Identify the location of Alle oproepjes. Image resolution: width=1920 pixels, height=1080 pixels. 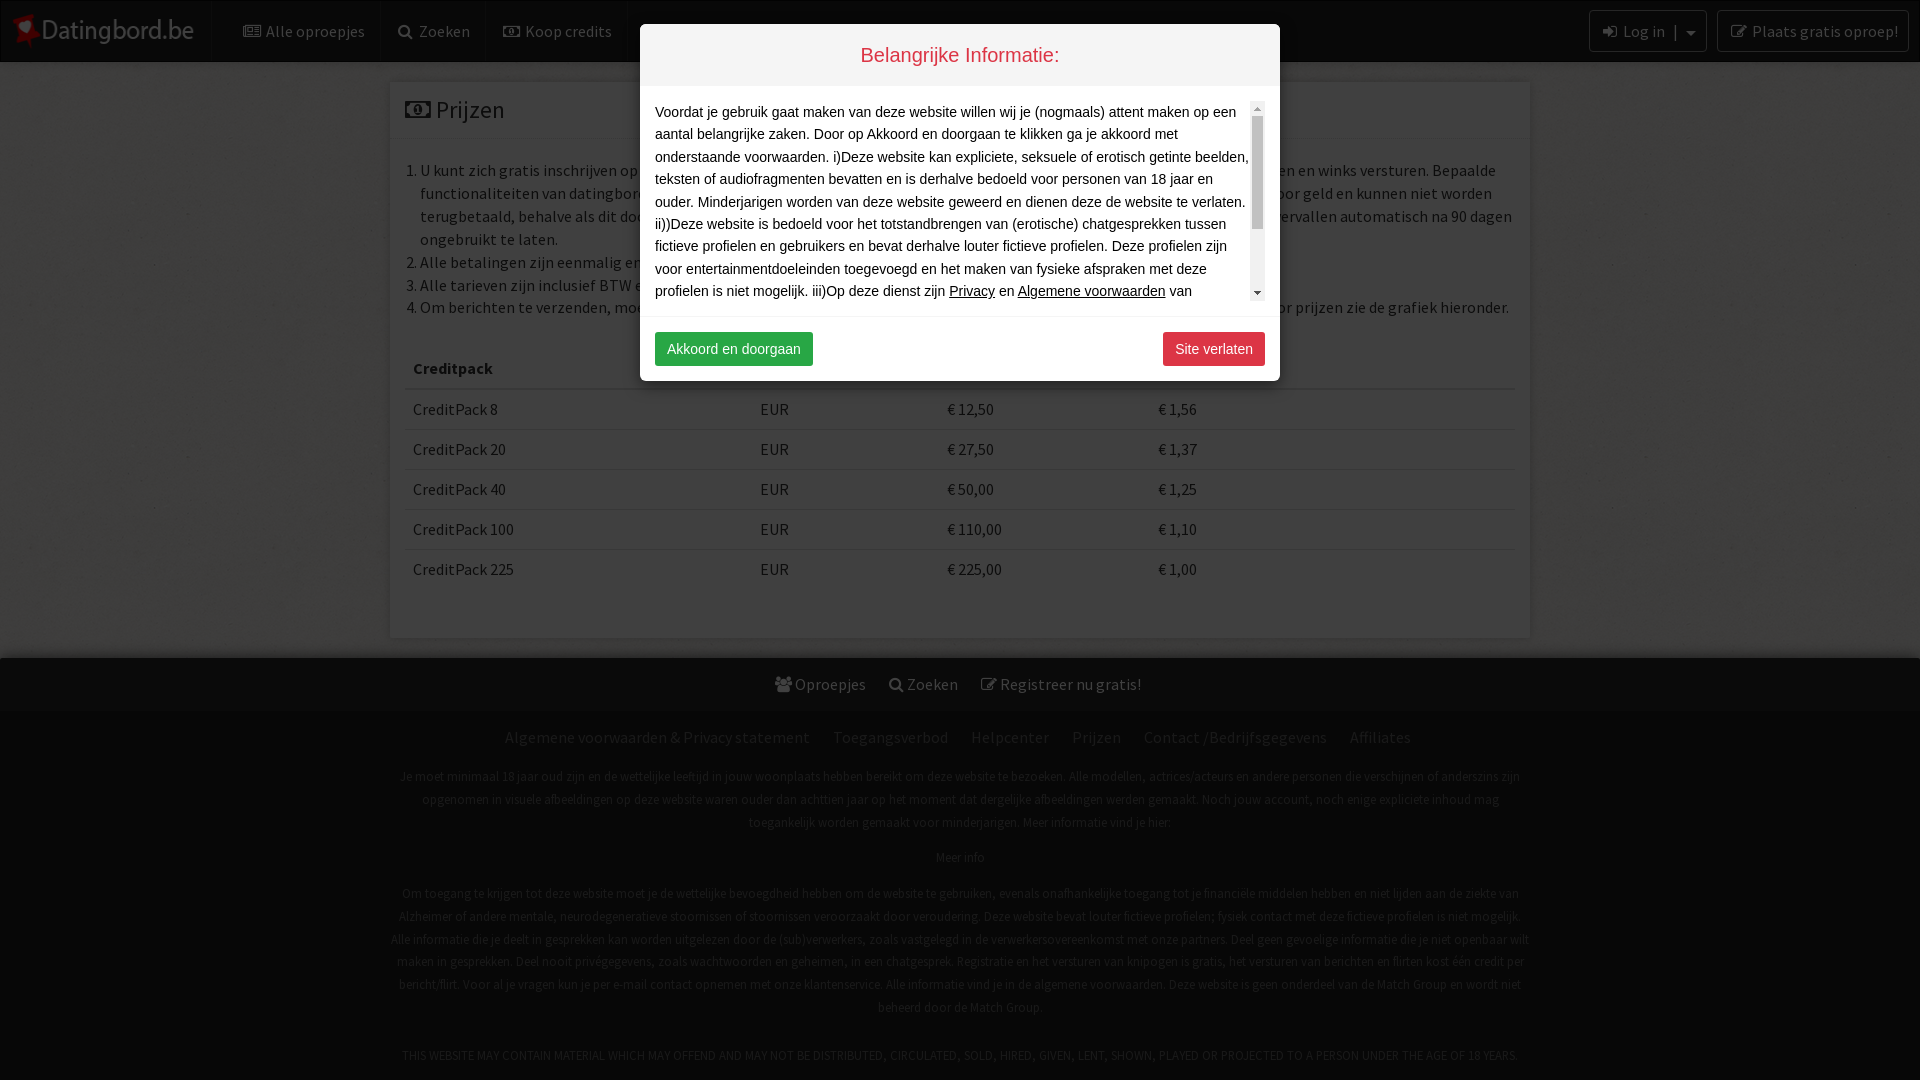
(304, 31).